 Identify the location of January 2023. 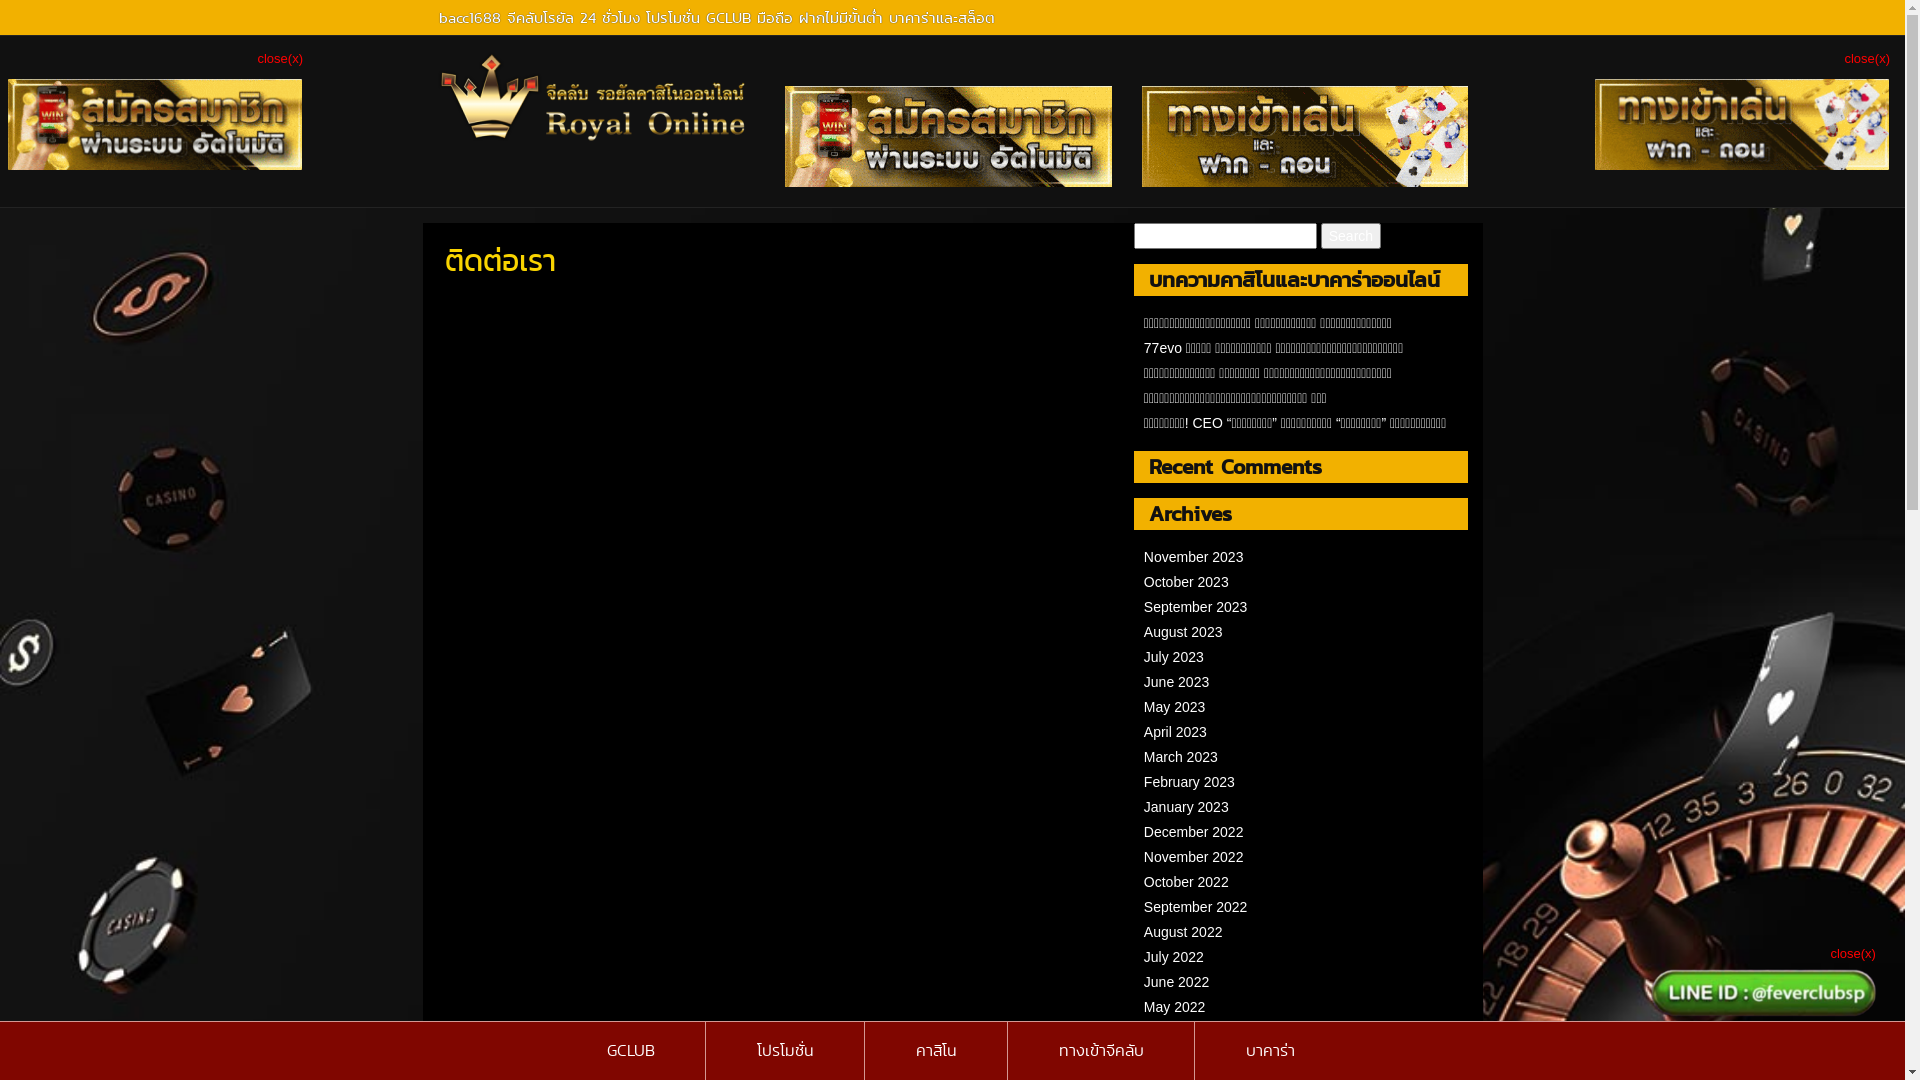
(1186, 807).